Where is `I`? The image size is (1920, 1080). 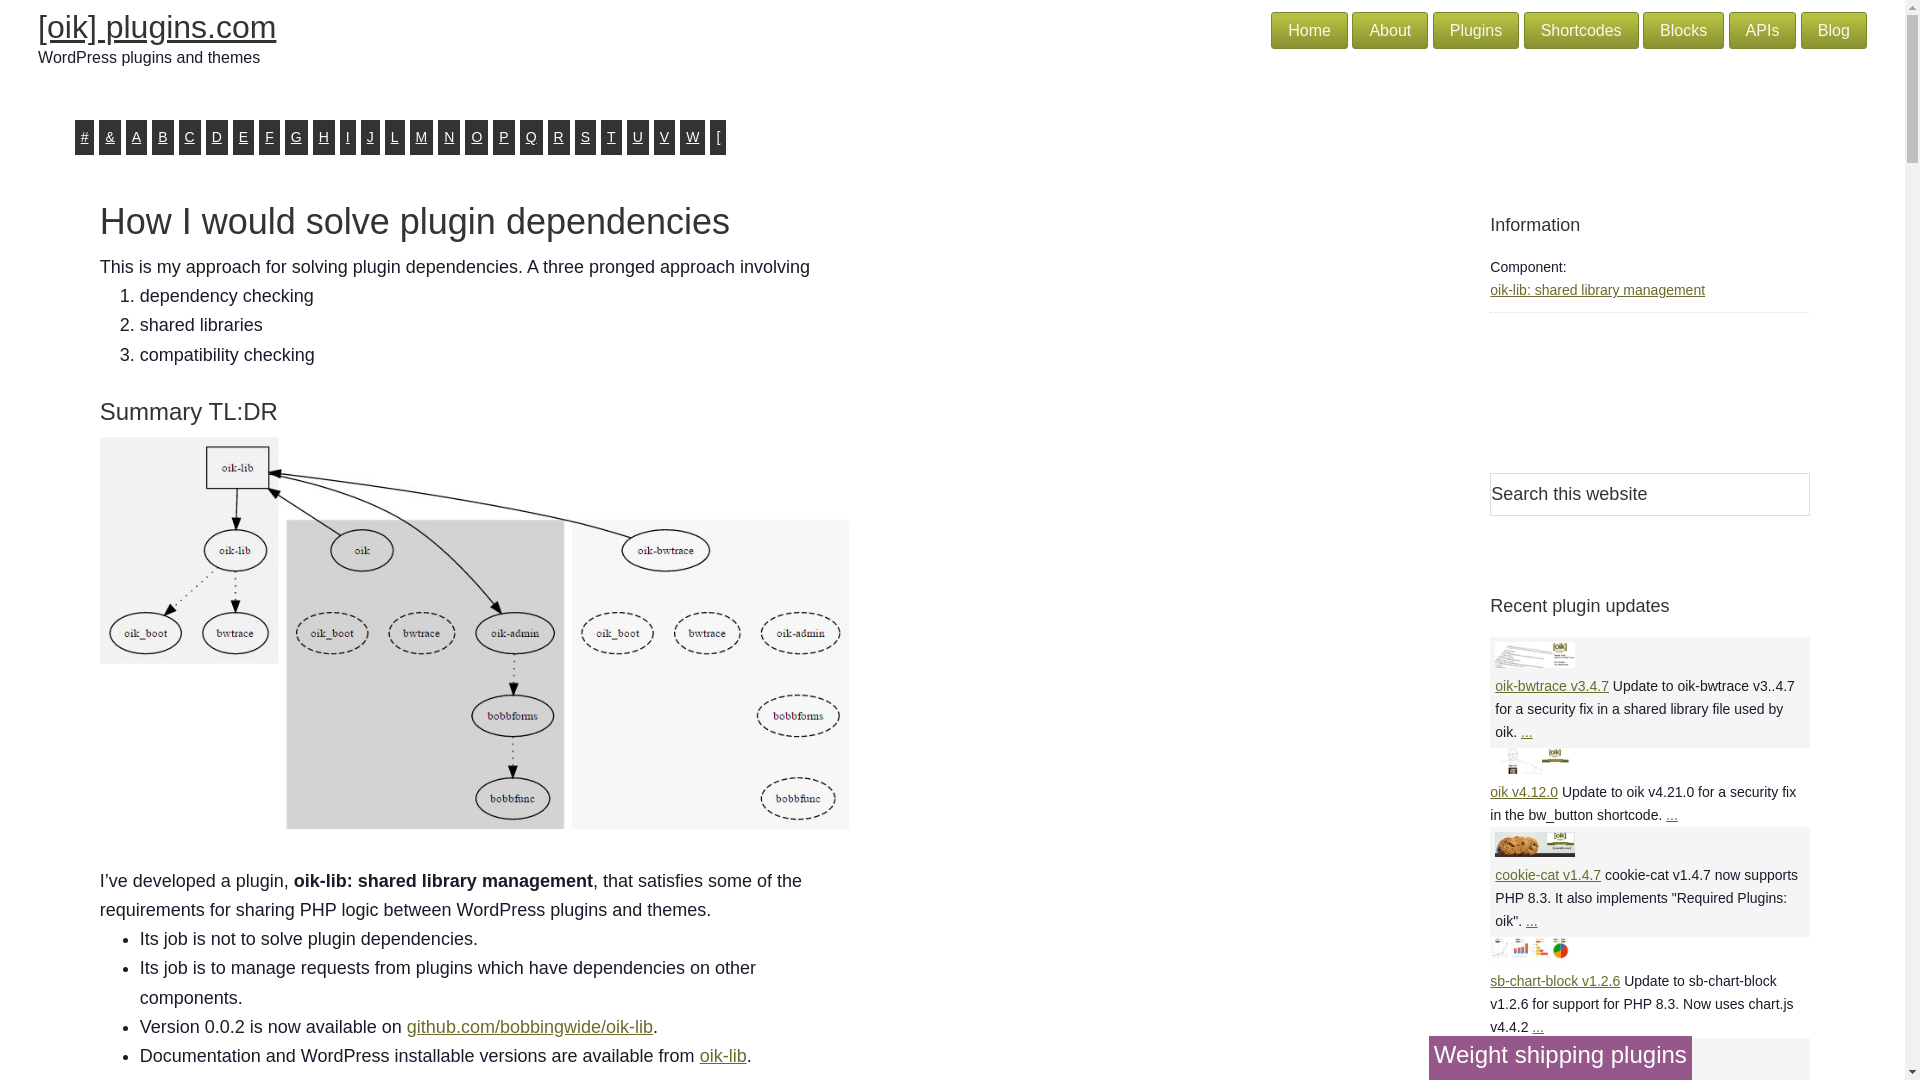 I is located at coordinates (347, 137).